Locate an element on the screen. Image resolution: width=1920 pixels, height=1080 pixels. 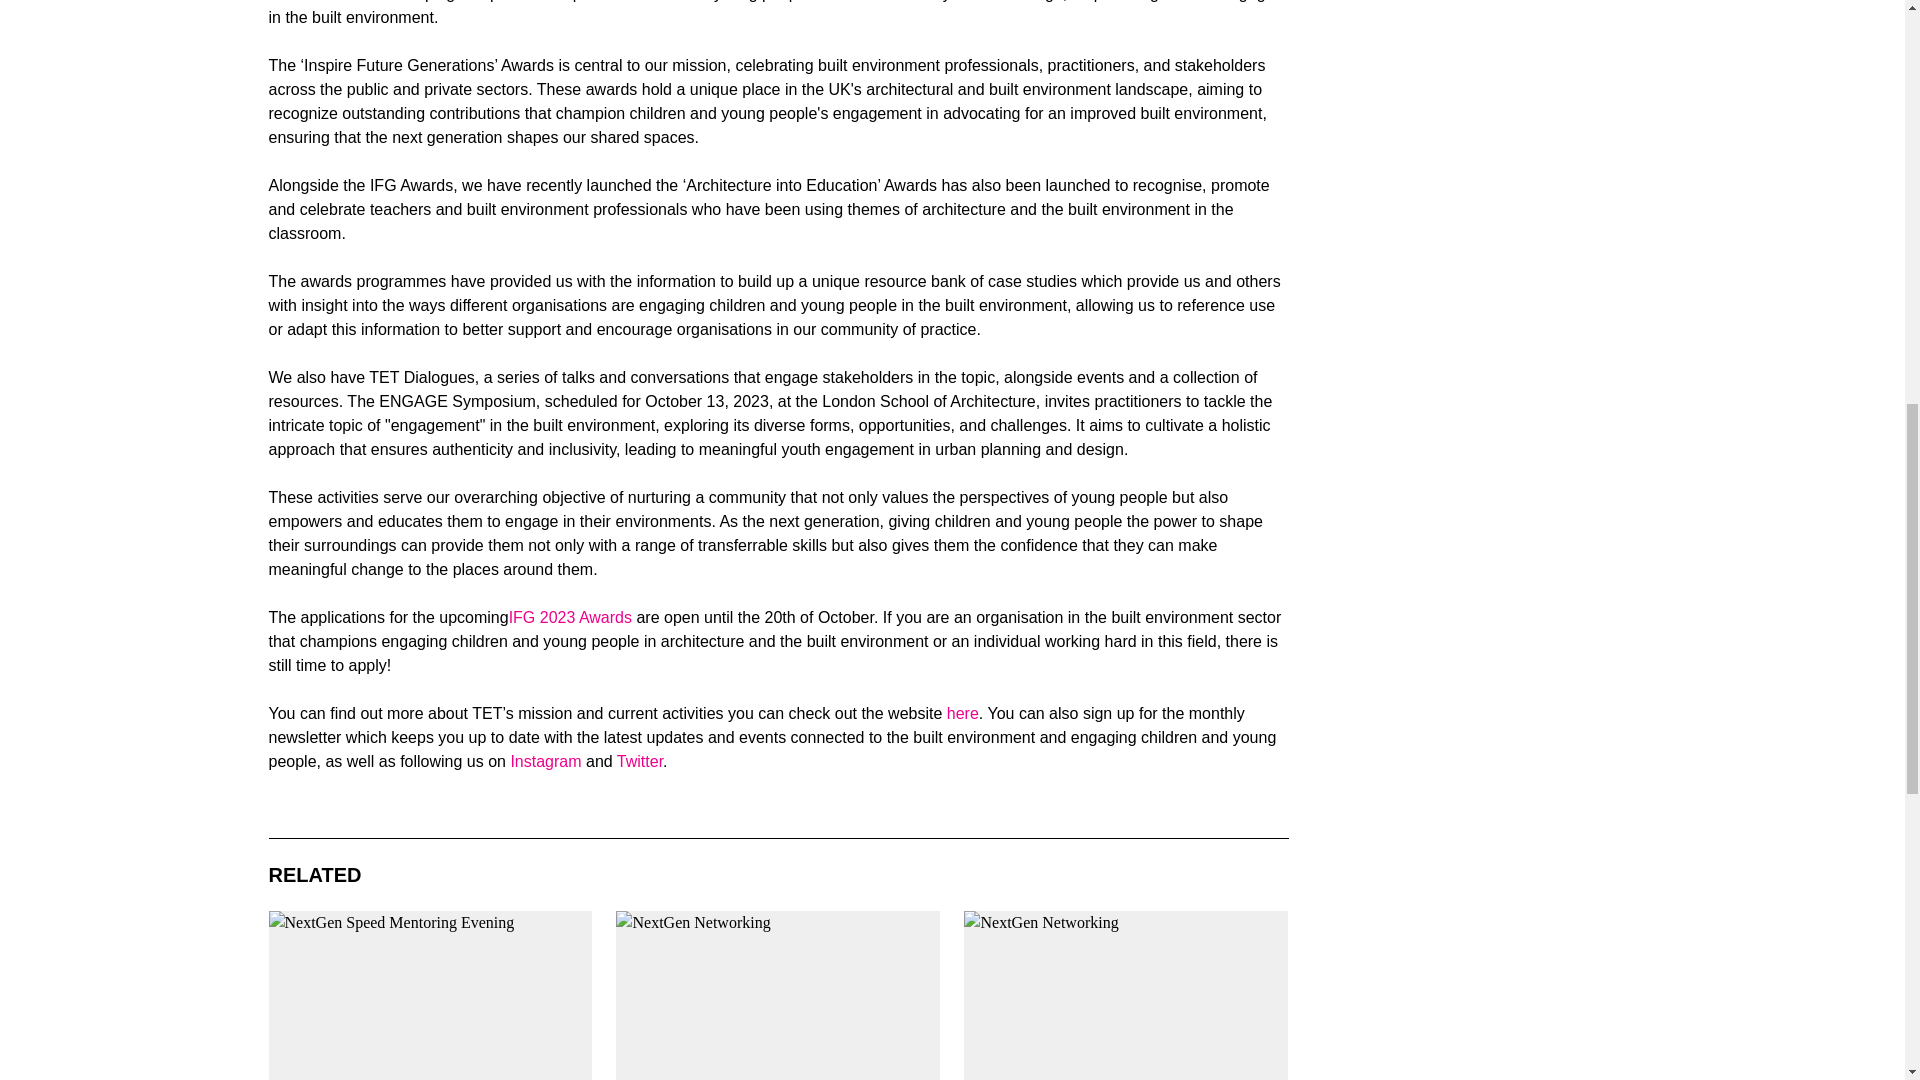
NextGen Networking is located at coordinates (1126, 996).